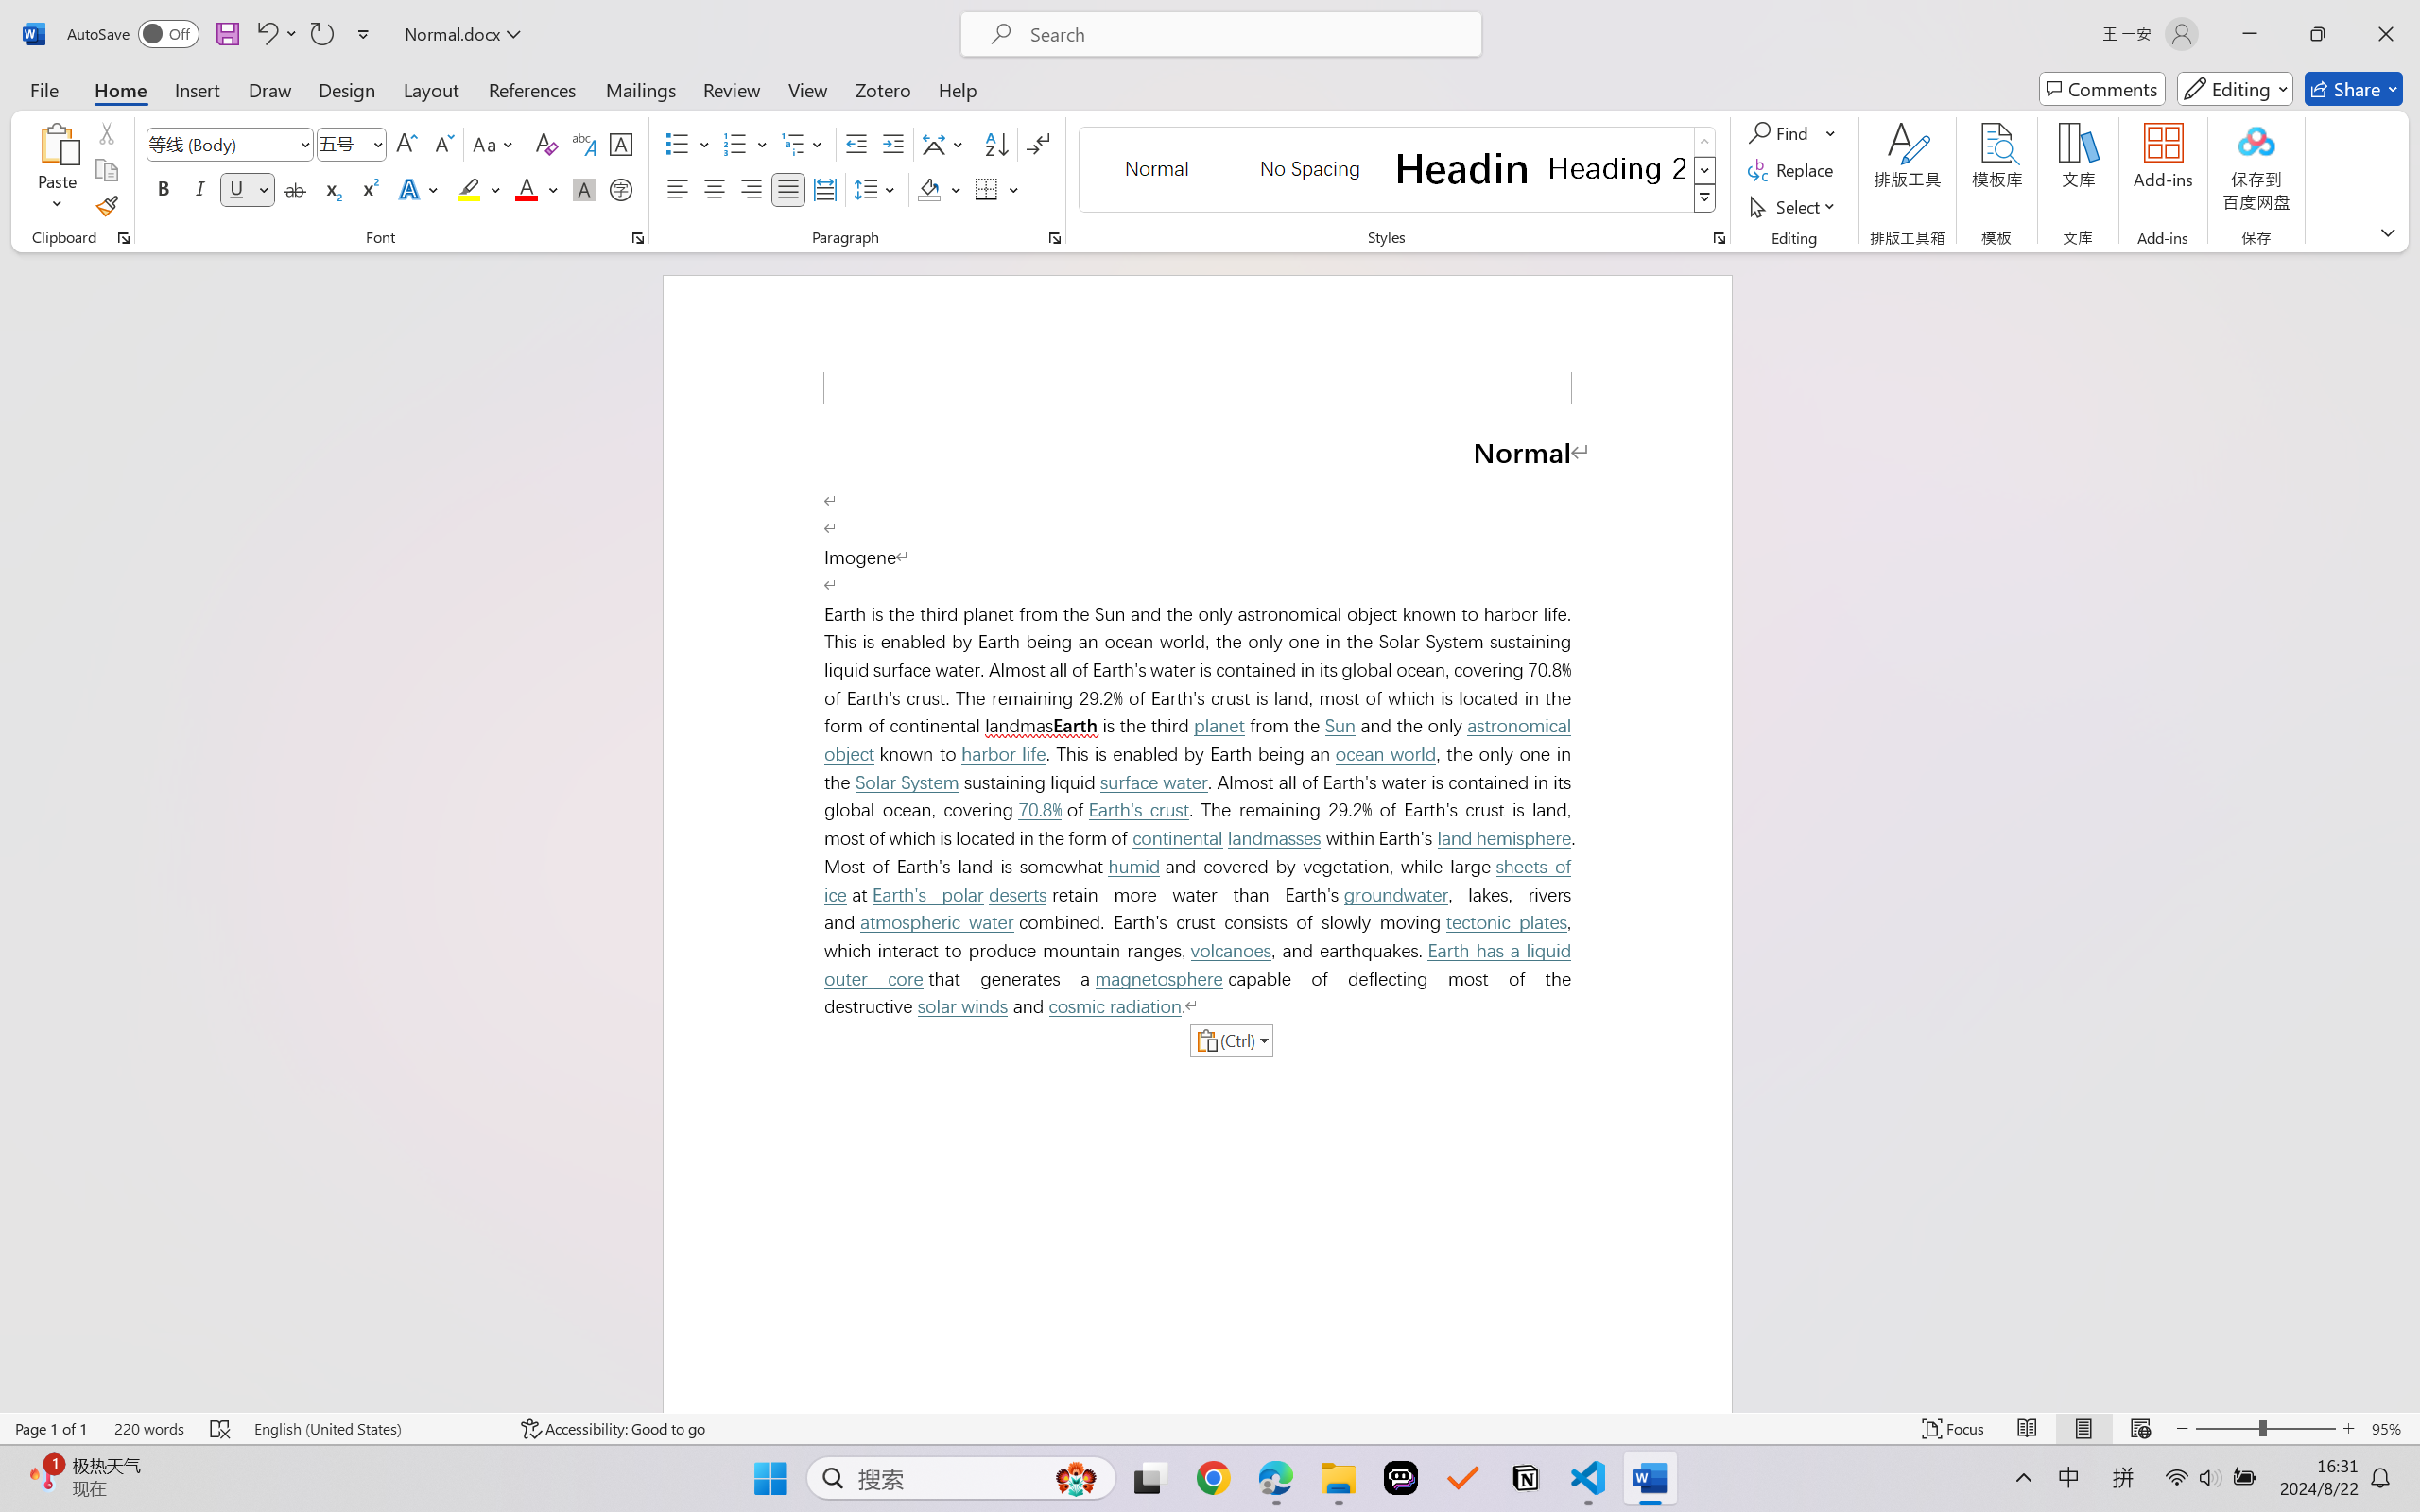  What do you see at coordinates (2408, 832) in the screenshot?
I see `Class: NetUIScrollBar` at bounding box center [2408, 832].